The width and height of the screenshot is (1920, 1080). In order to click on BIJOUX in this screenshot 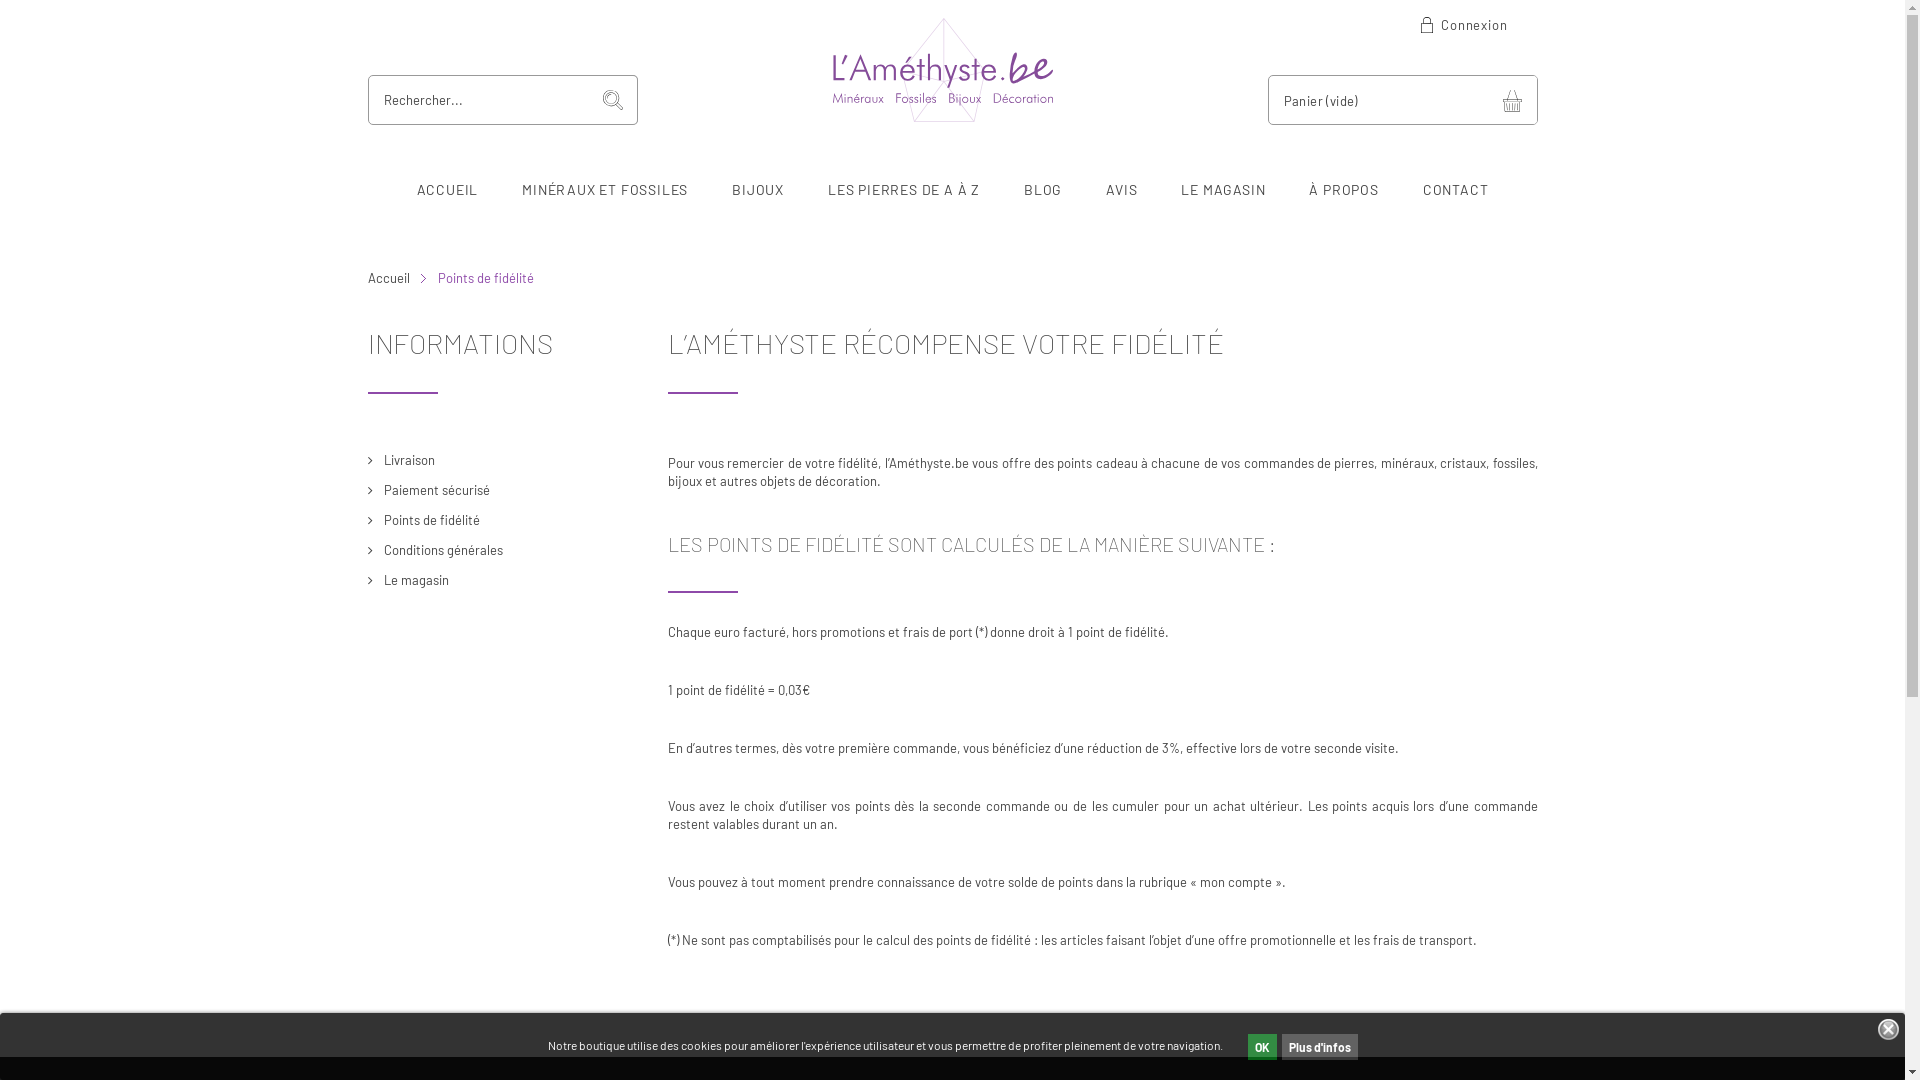, I will do `click(758, 190)`.